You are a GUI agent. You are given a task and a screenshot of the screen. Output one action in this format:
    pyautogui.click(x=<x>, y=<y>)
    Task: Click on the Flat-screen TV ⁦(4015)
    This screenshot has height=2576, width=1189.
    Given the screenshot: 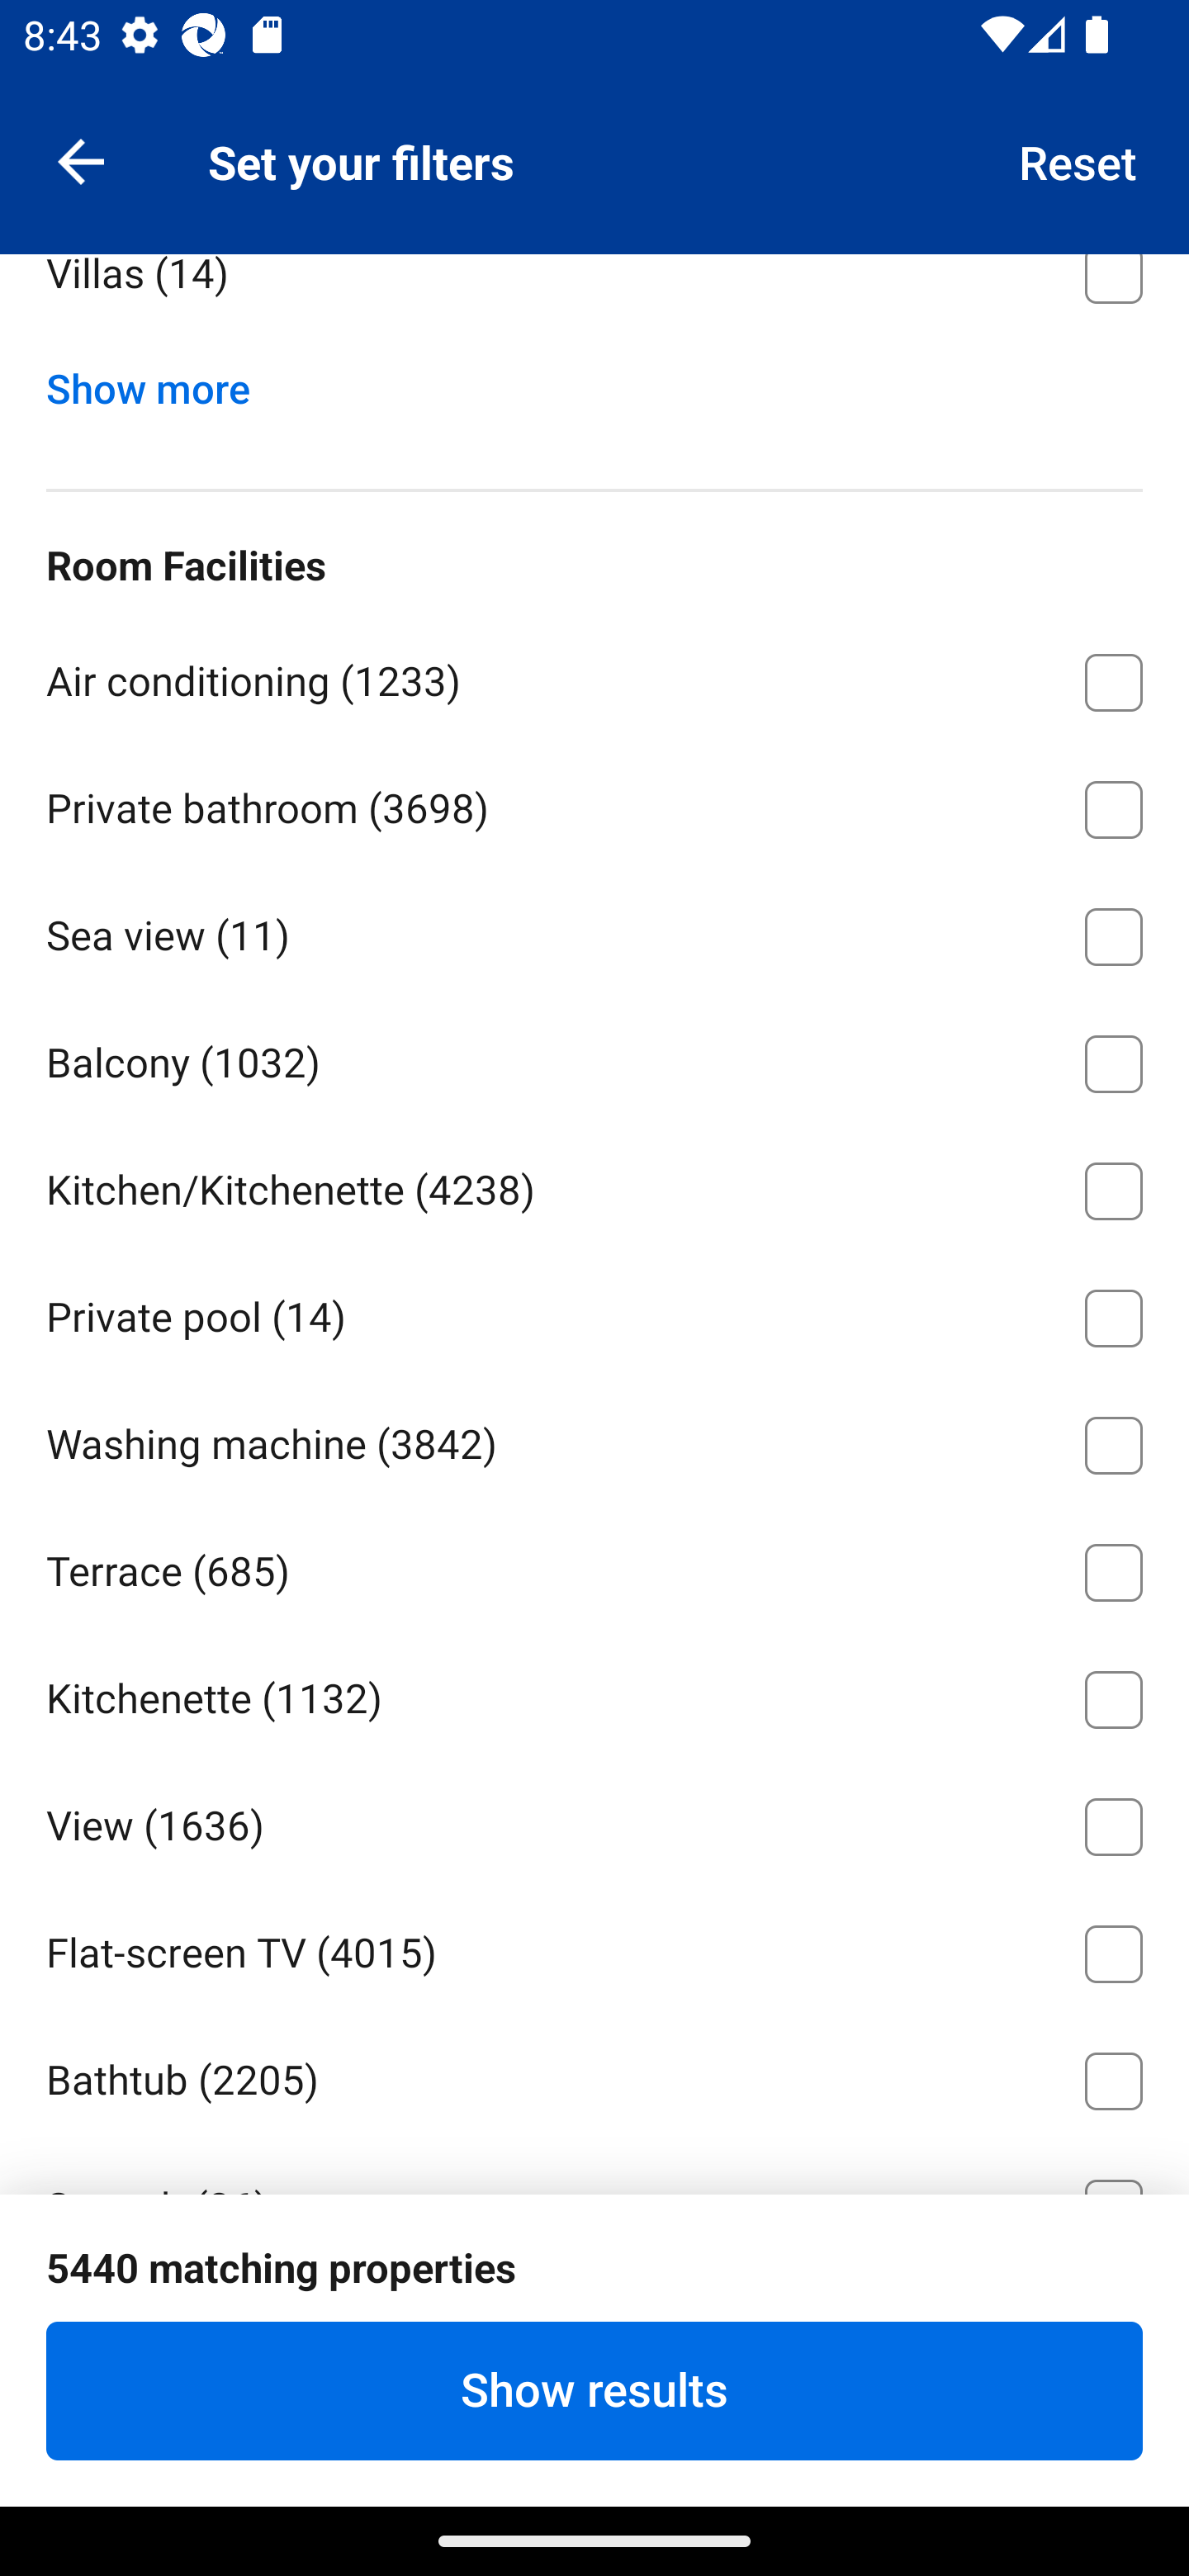 What is the action you would take?
    pyautogui.click(x=594, y=1949)
    